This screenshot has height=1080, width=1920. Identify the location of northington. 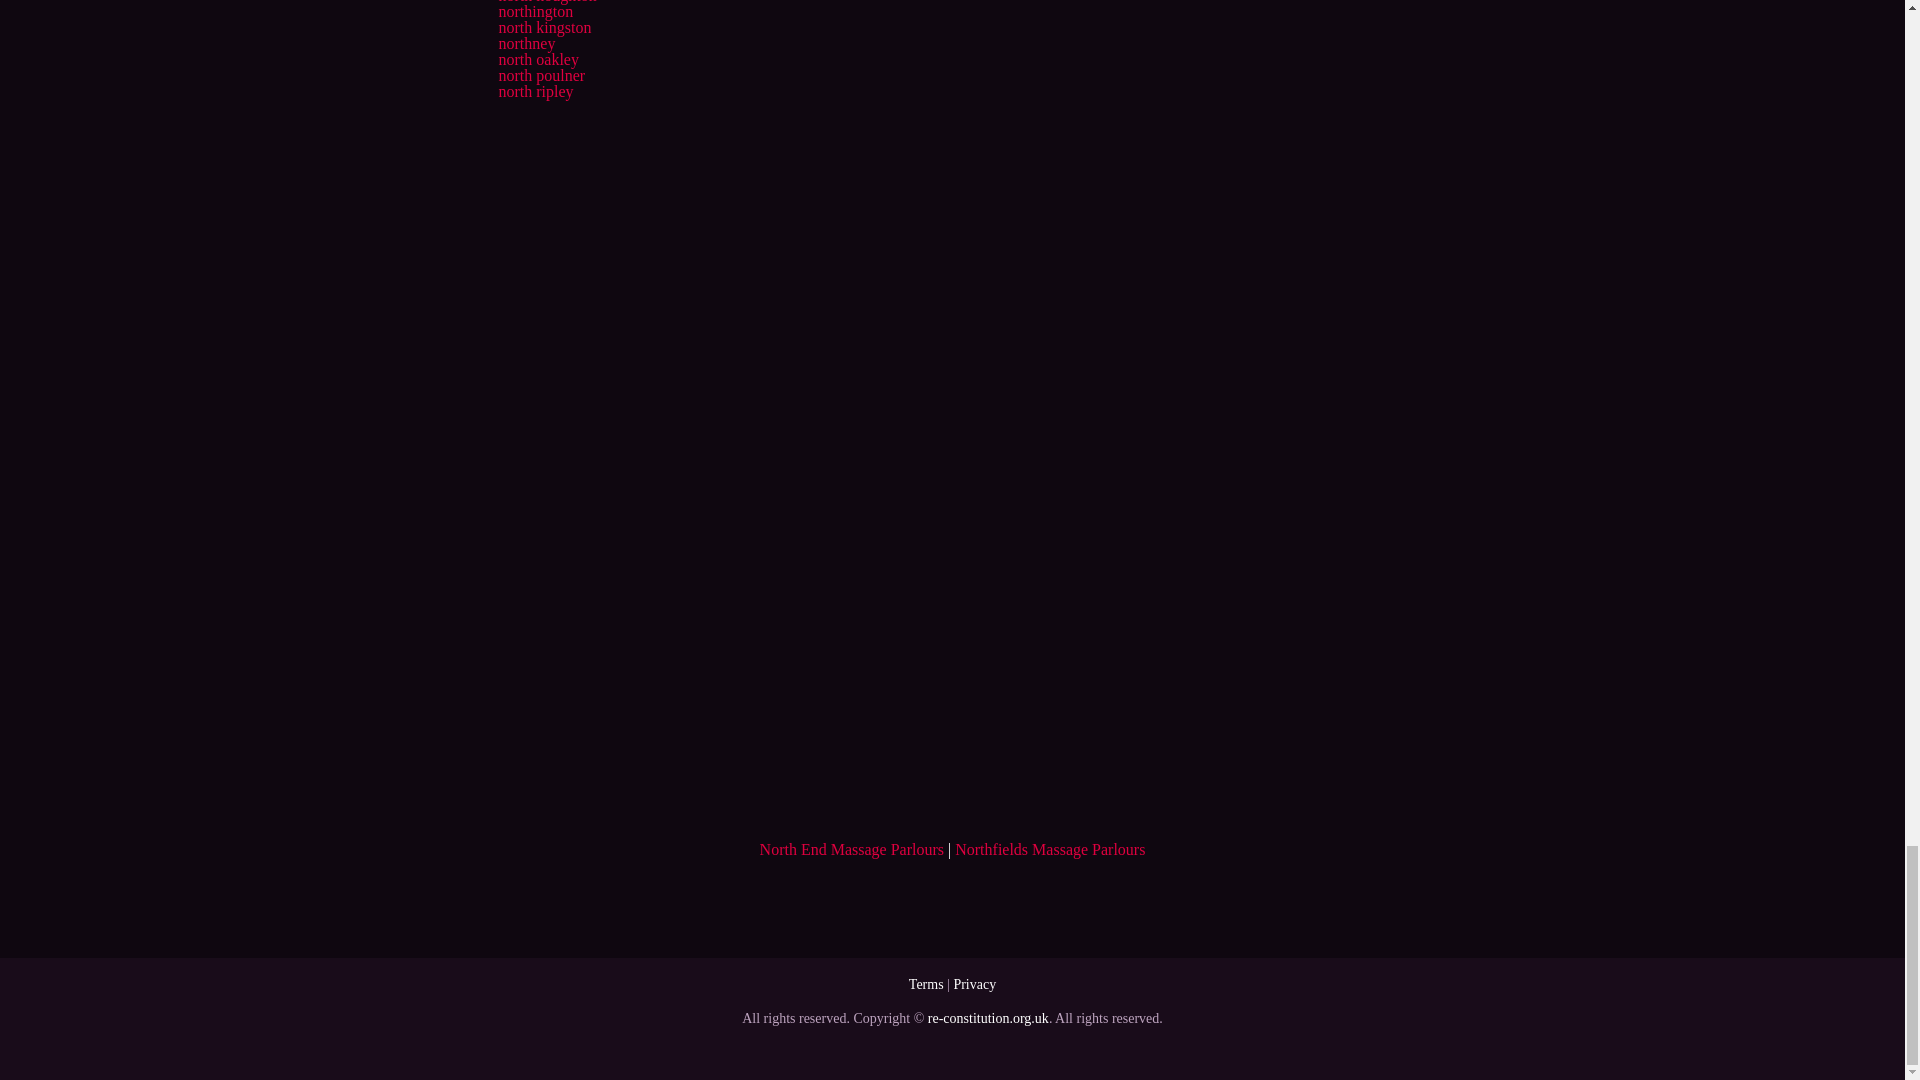
(534, 12).